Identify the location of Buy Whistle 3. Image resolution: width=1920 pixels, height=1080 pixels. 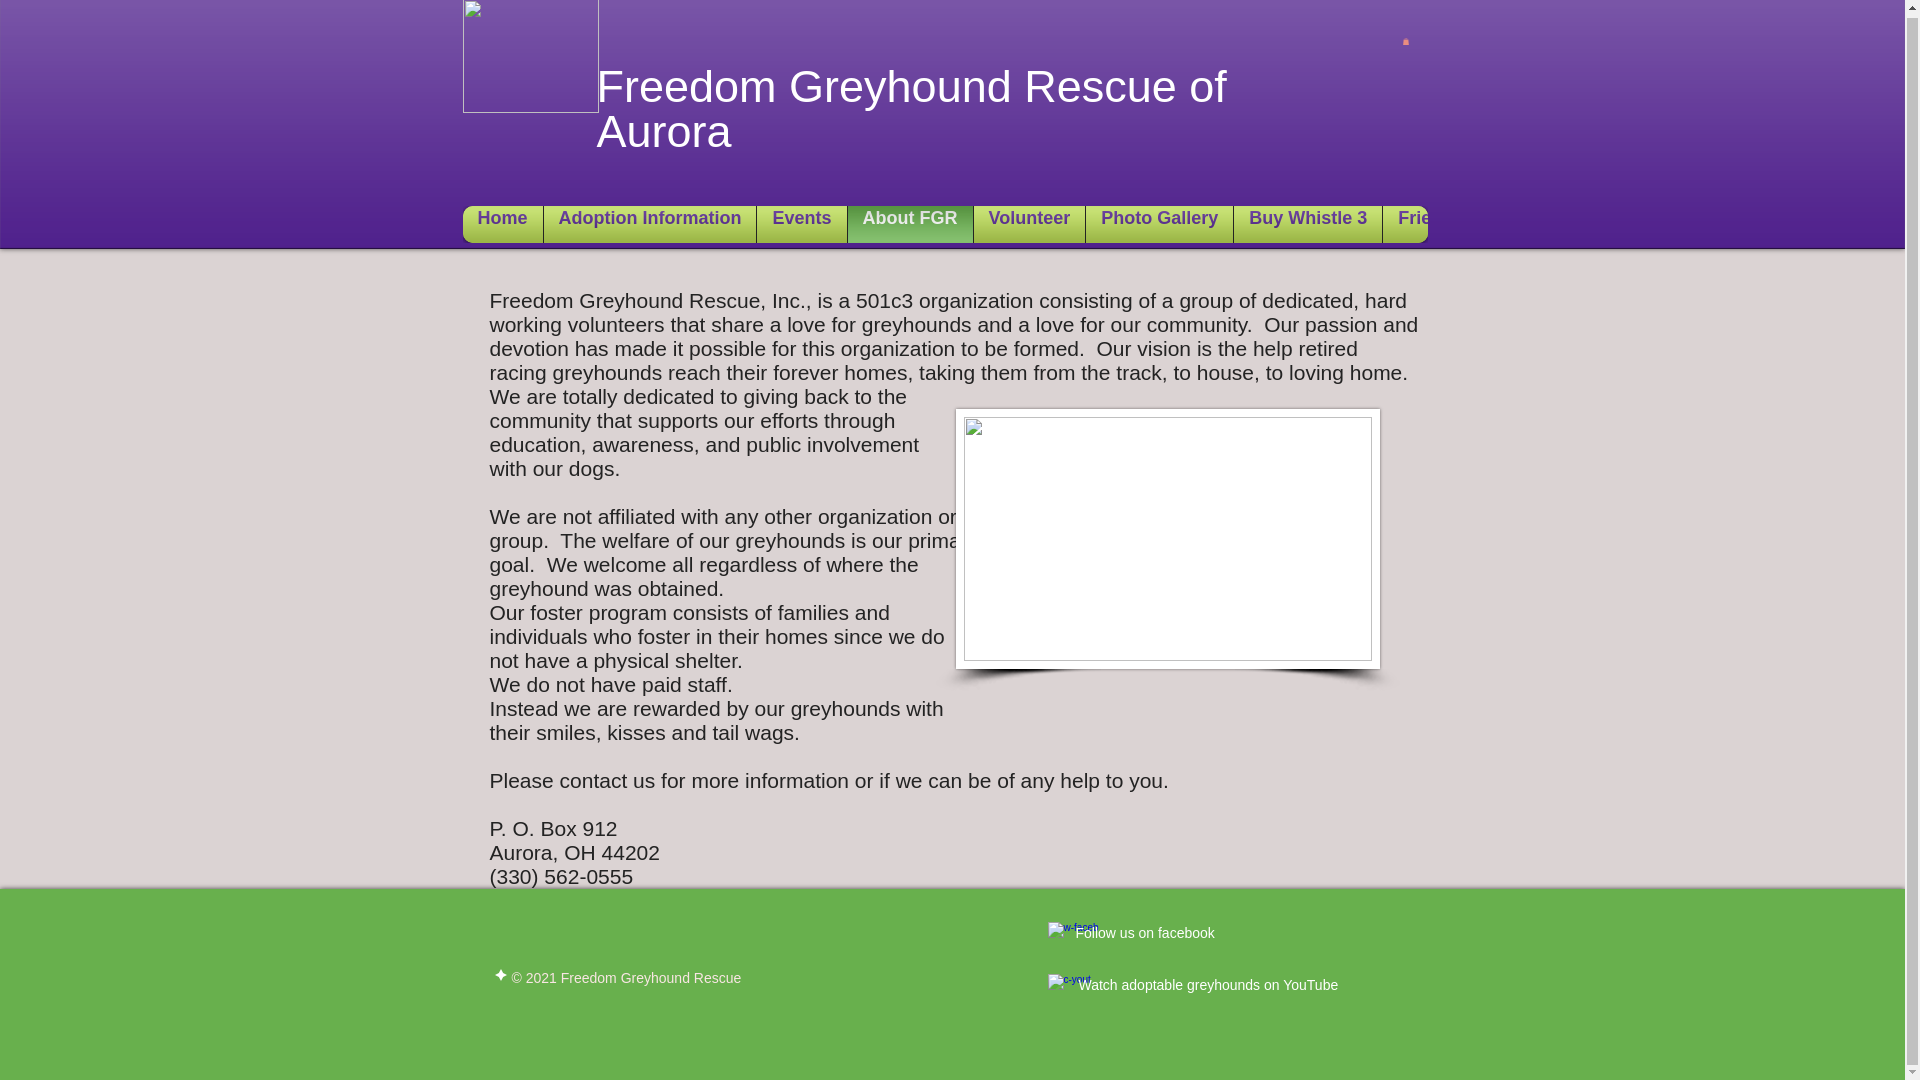
(1307, 224).